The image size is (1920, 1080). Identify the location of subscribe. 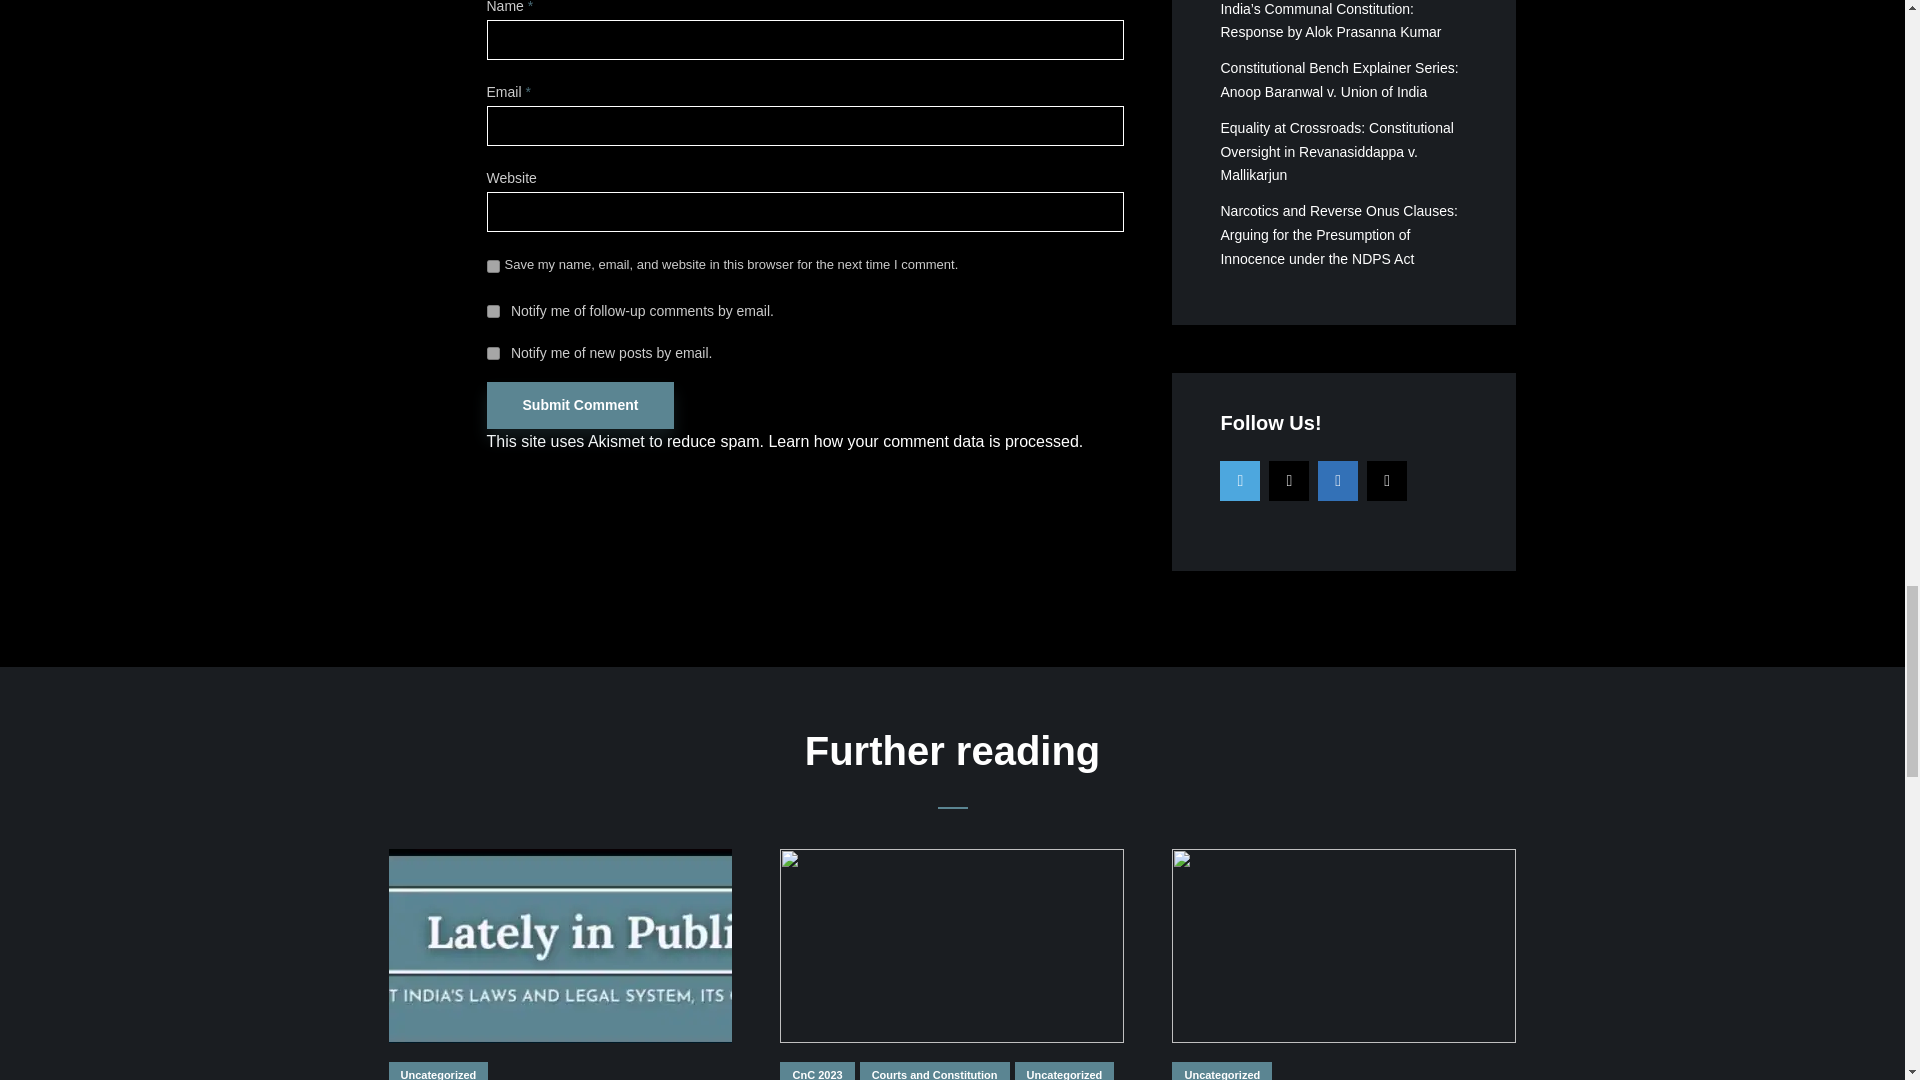
(492, 310).